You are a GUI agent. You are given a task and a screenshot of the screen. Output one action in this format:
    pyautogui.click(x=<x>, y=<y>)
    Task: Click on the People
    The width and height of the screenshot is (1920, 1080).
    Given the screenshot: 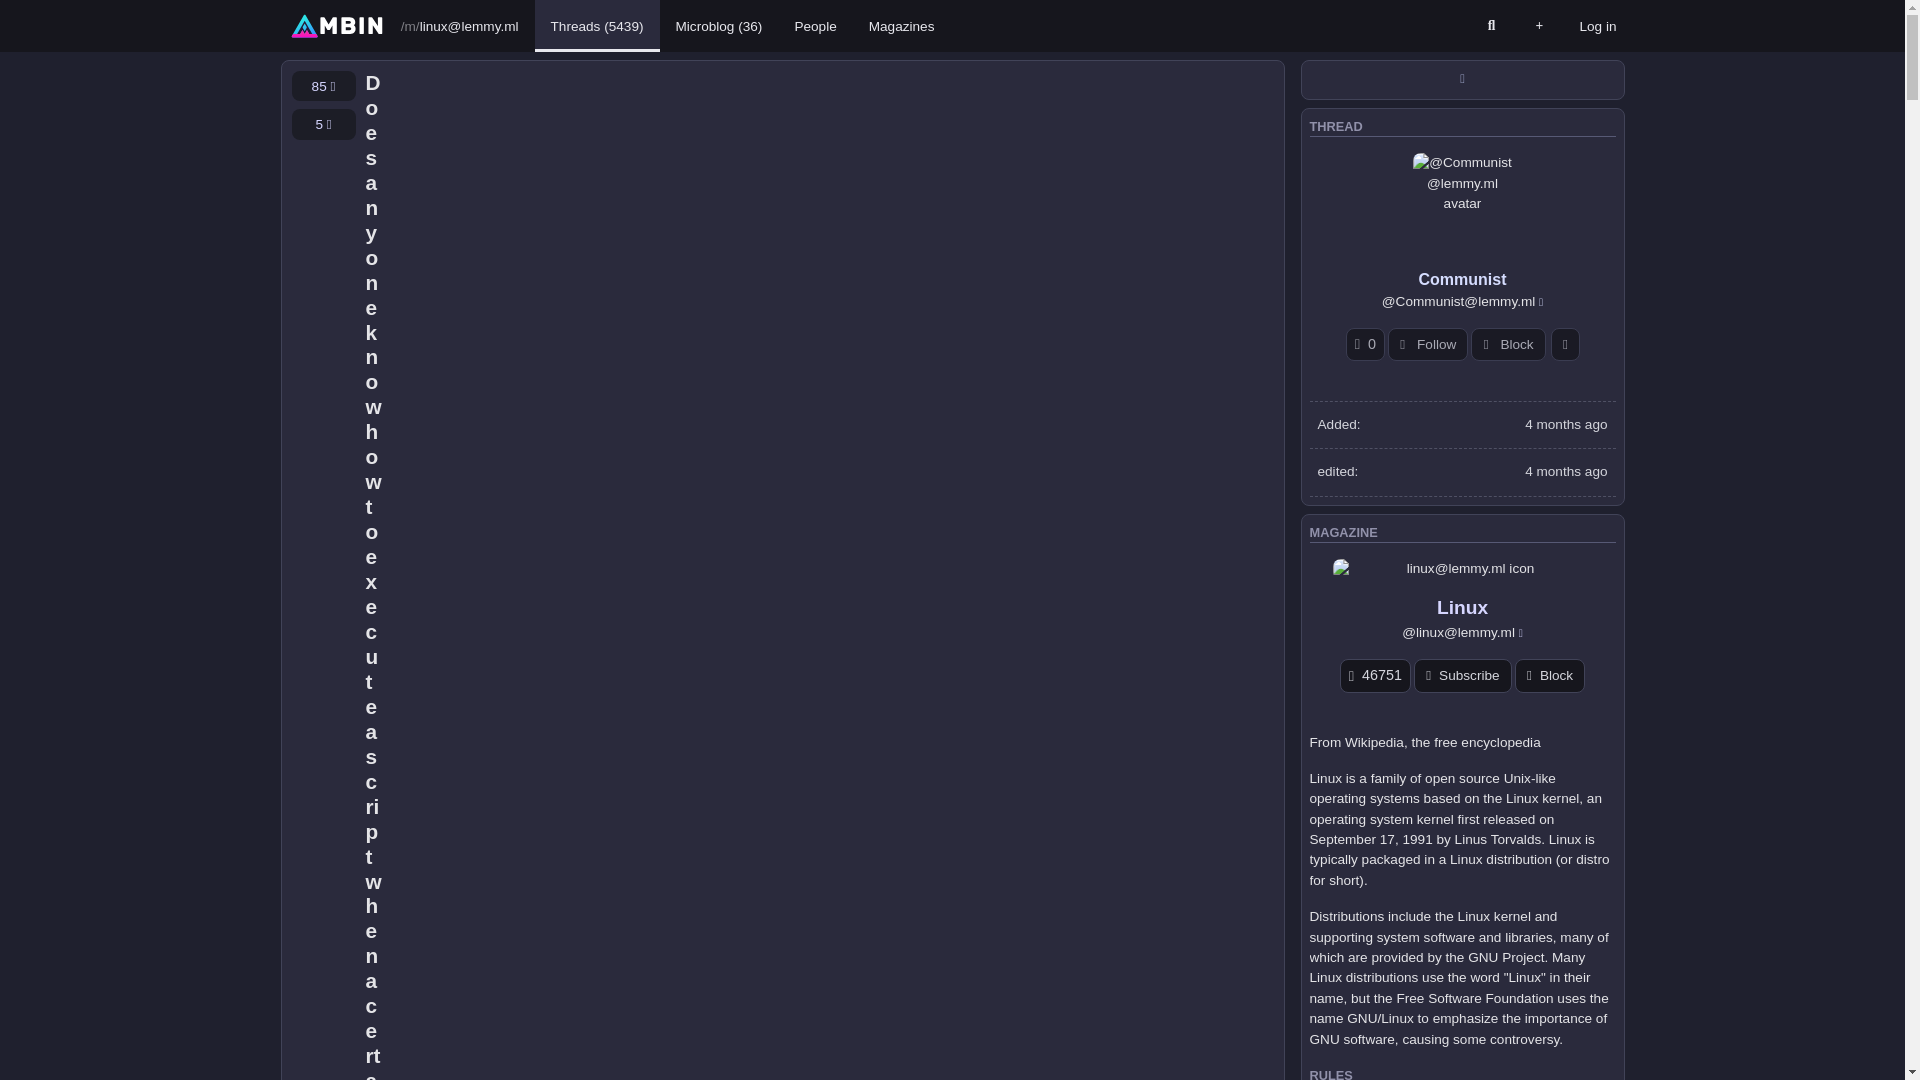 What is the action you would take?
    pyautogui.click(x=814, y=26)
    